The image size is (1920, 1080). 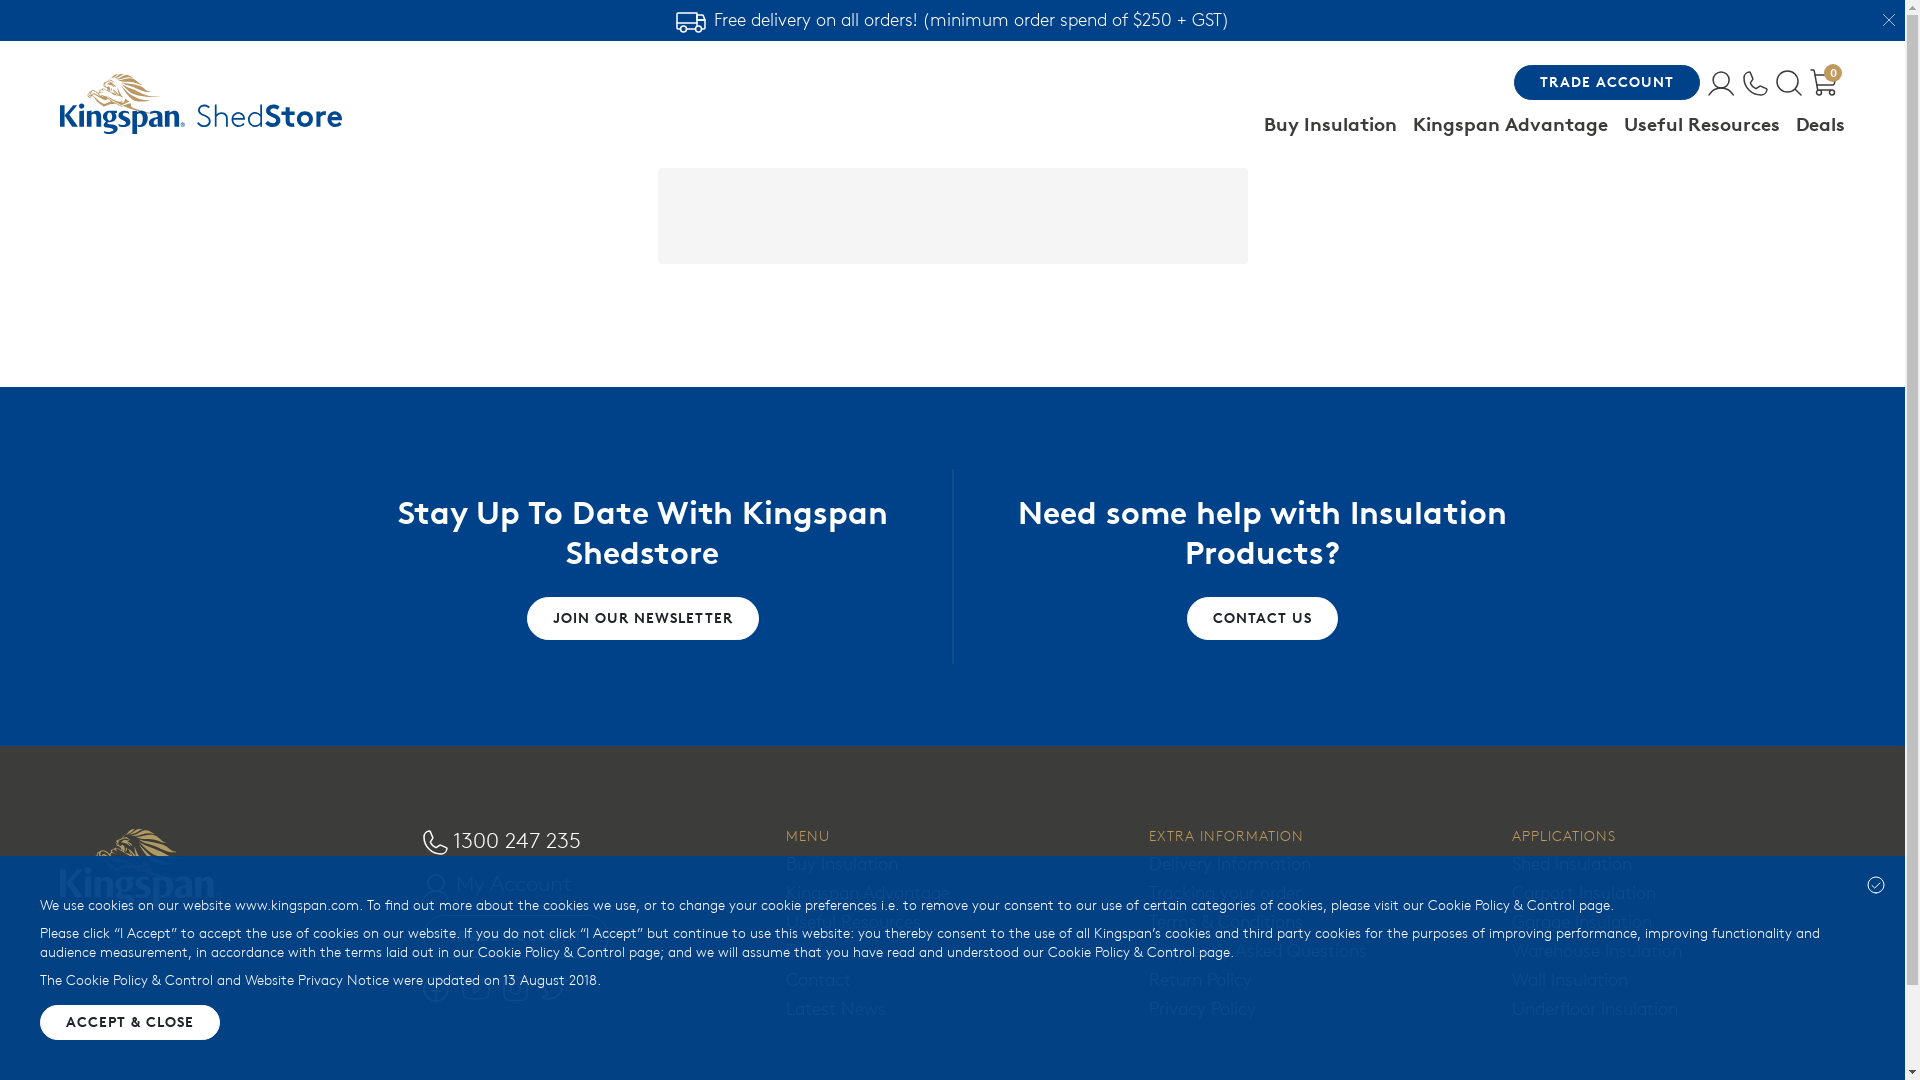 What do you see at coordinates (201, 104) in the screenshot?
I see `Kingspan ShedStore` at bounding box center [201, 104].